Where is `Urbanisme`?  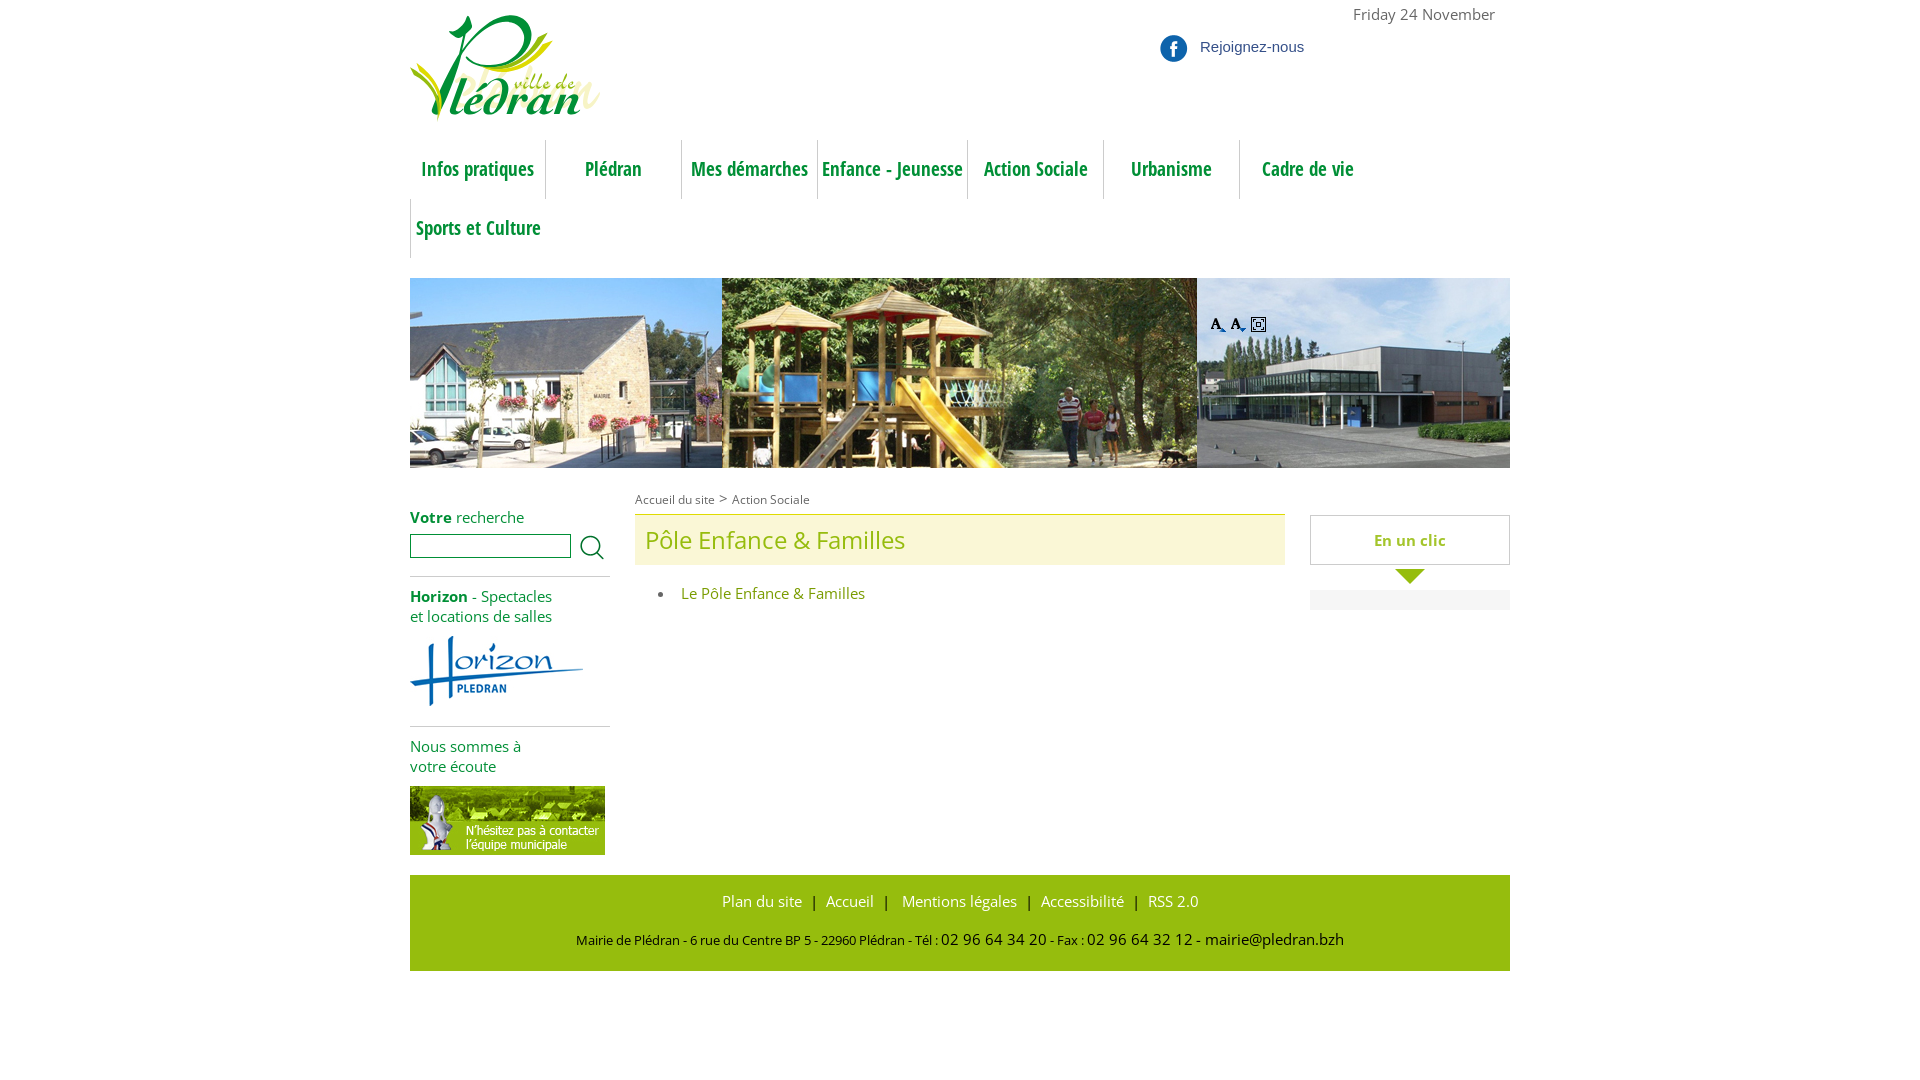 Urbanisme is located at coordinates (1171, 170).